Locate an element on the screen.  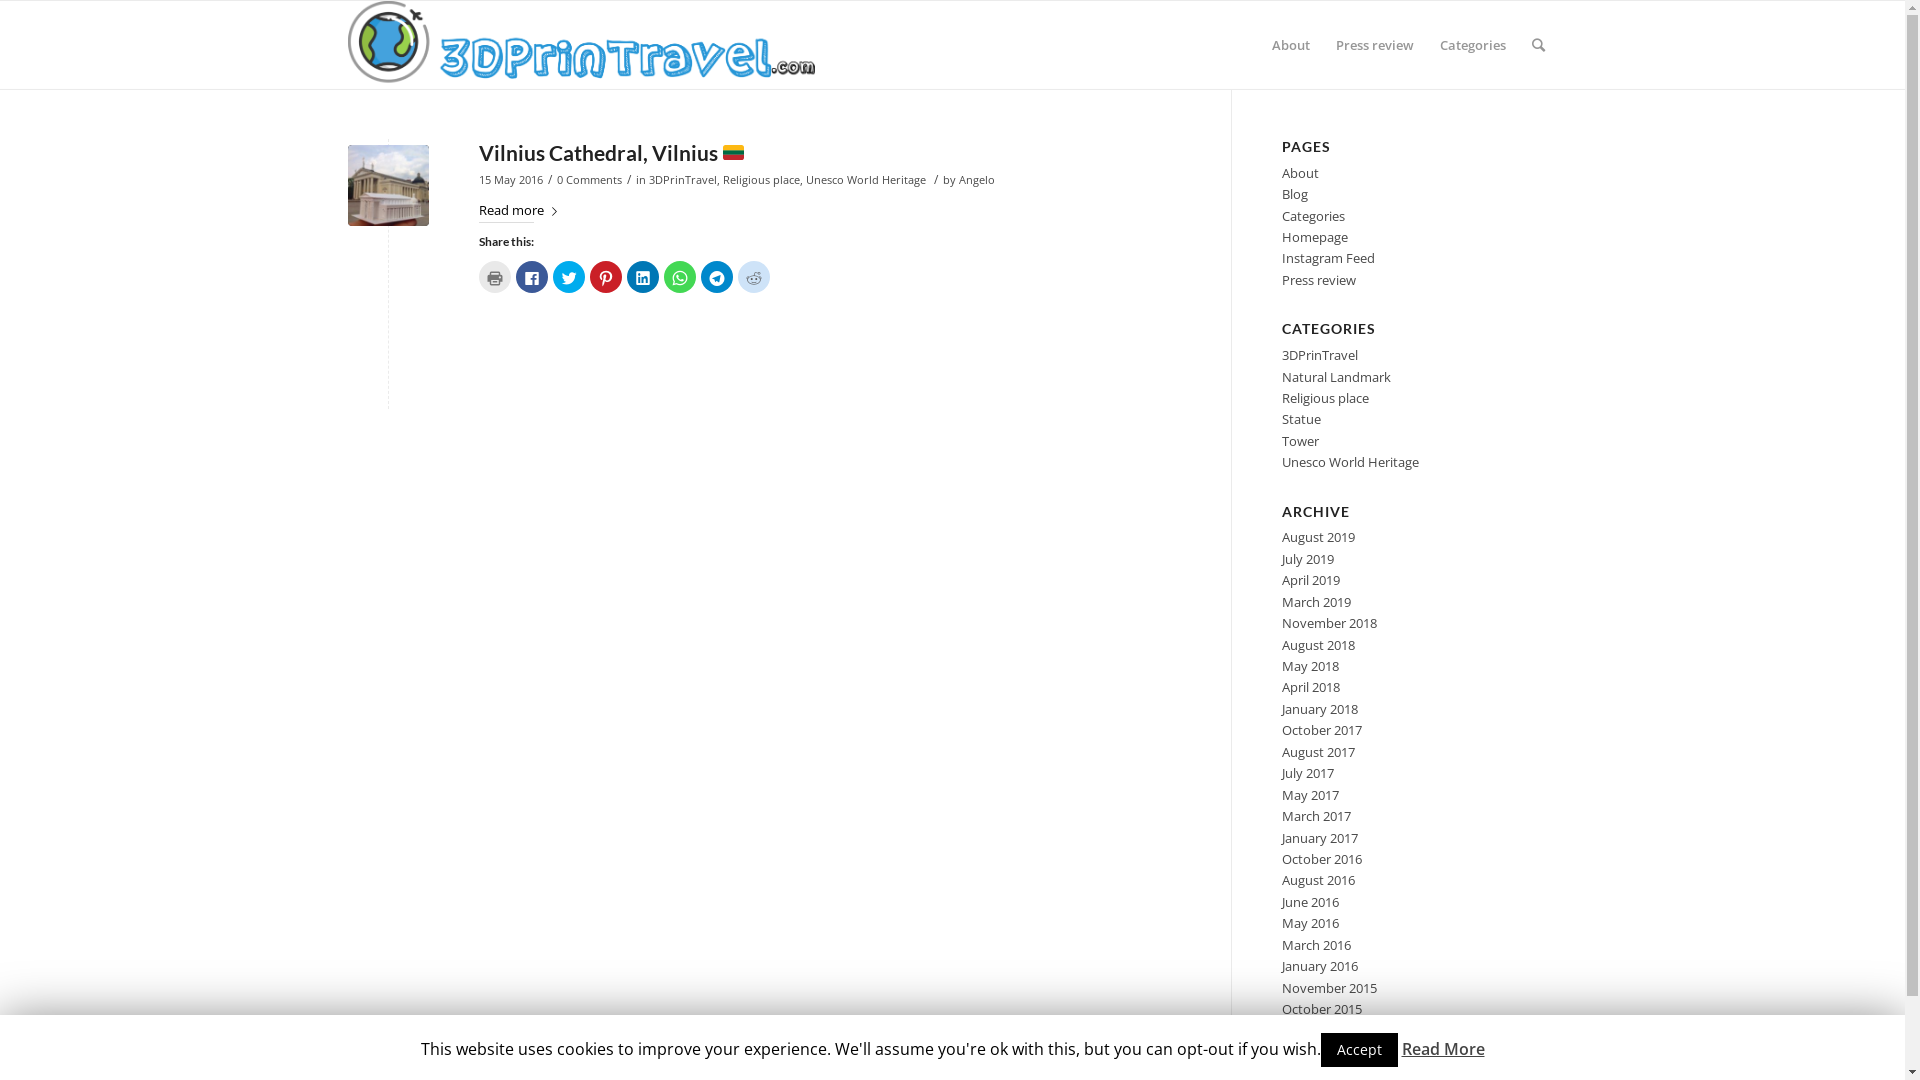
Instagram Feed is located at coordinates (1328, 258).